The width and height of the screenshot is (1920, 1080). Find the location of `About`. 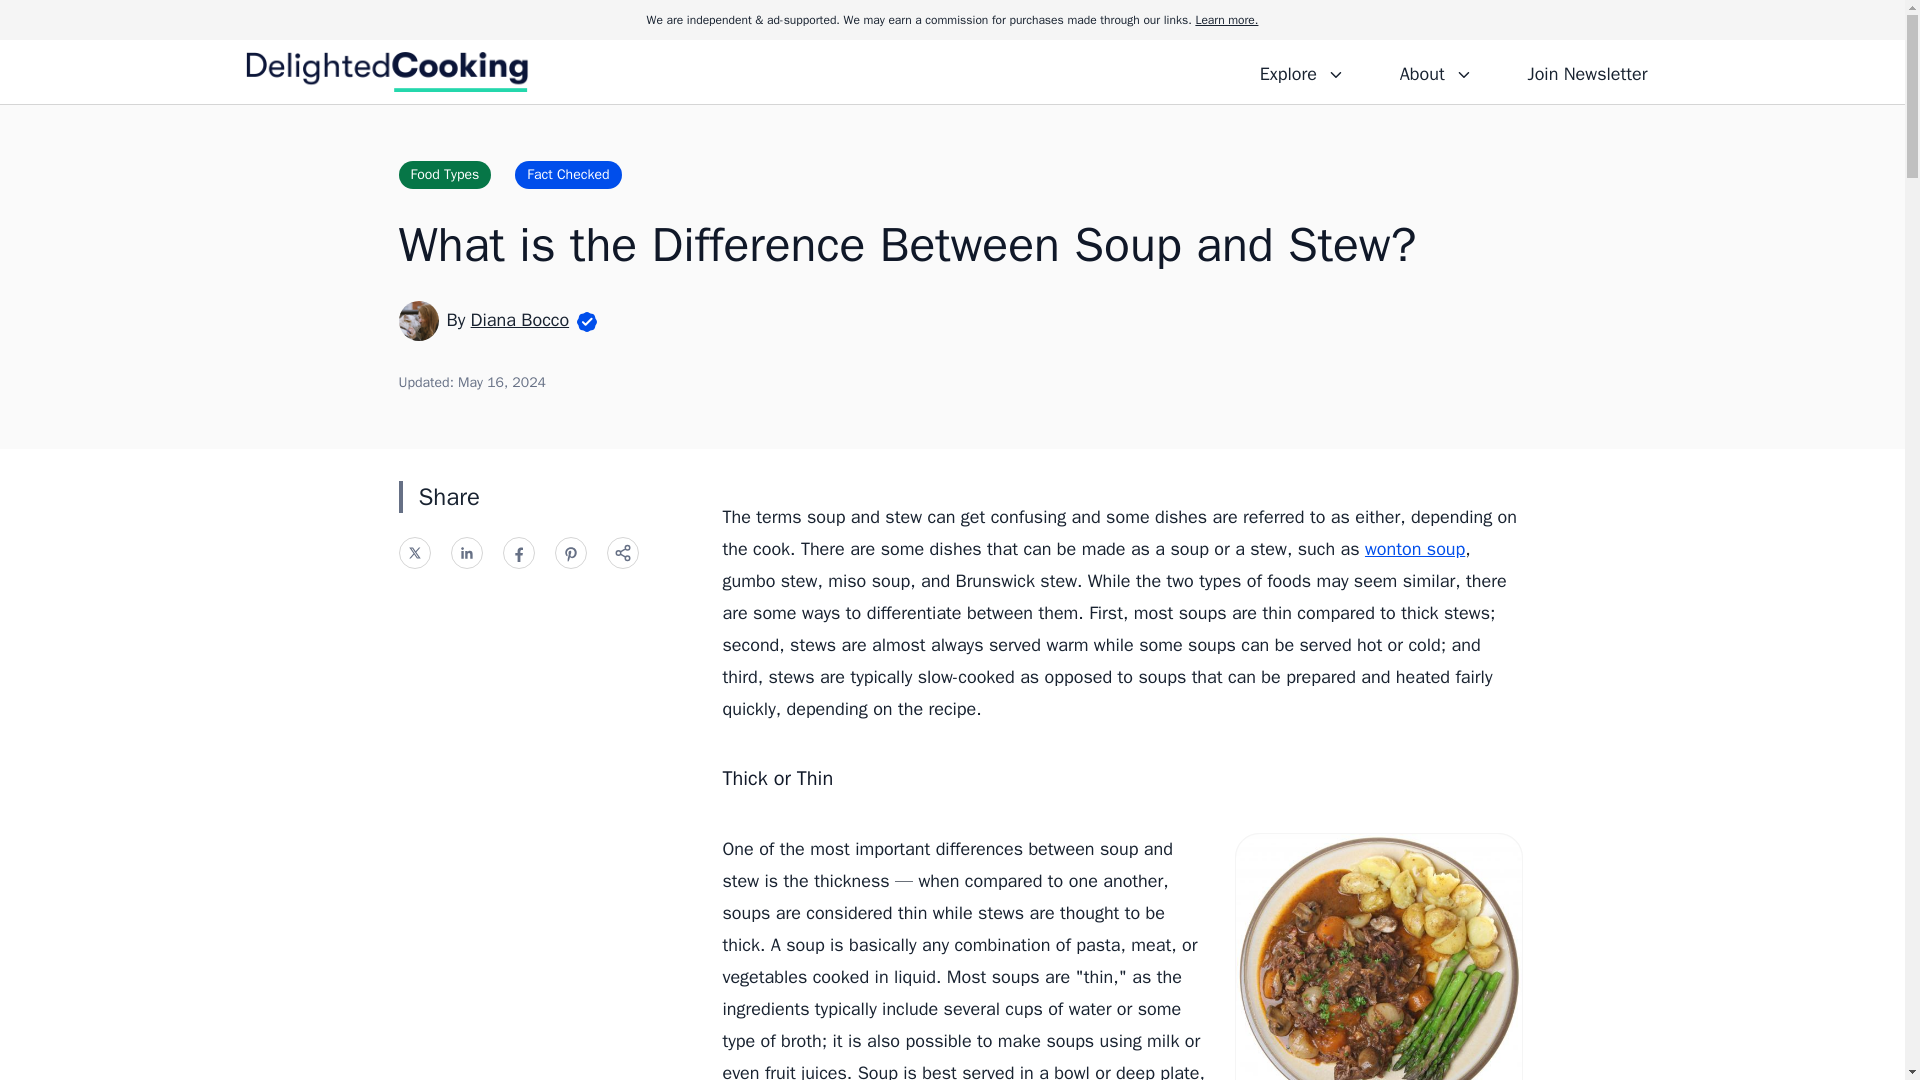

About is located at coordinates (1435, 71).